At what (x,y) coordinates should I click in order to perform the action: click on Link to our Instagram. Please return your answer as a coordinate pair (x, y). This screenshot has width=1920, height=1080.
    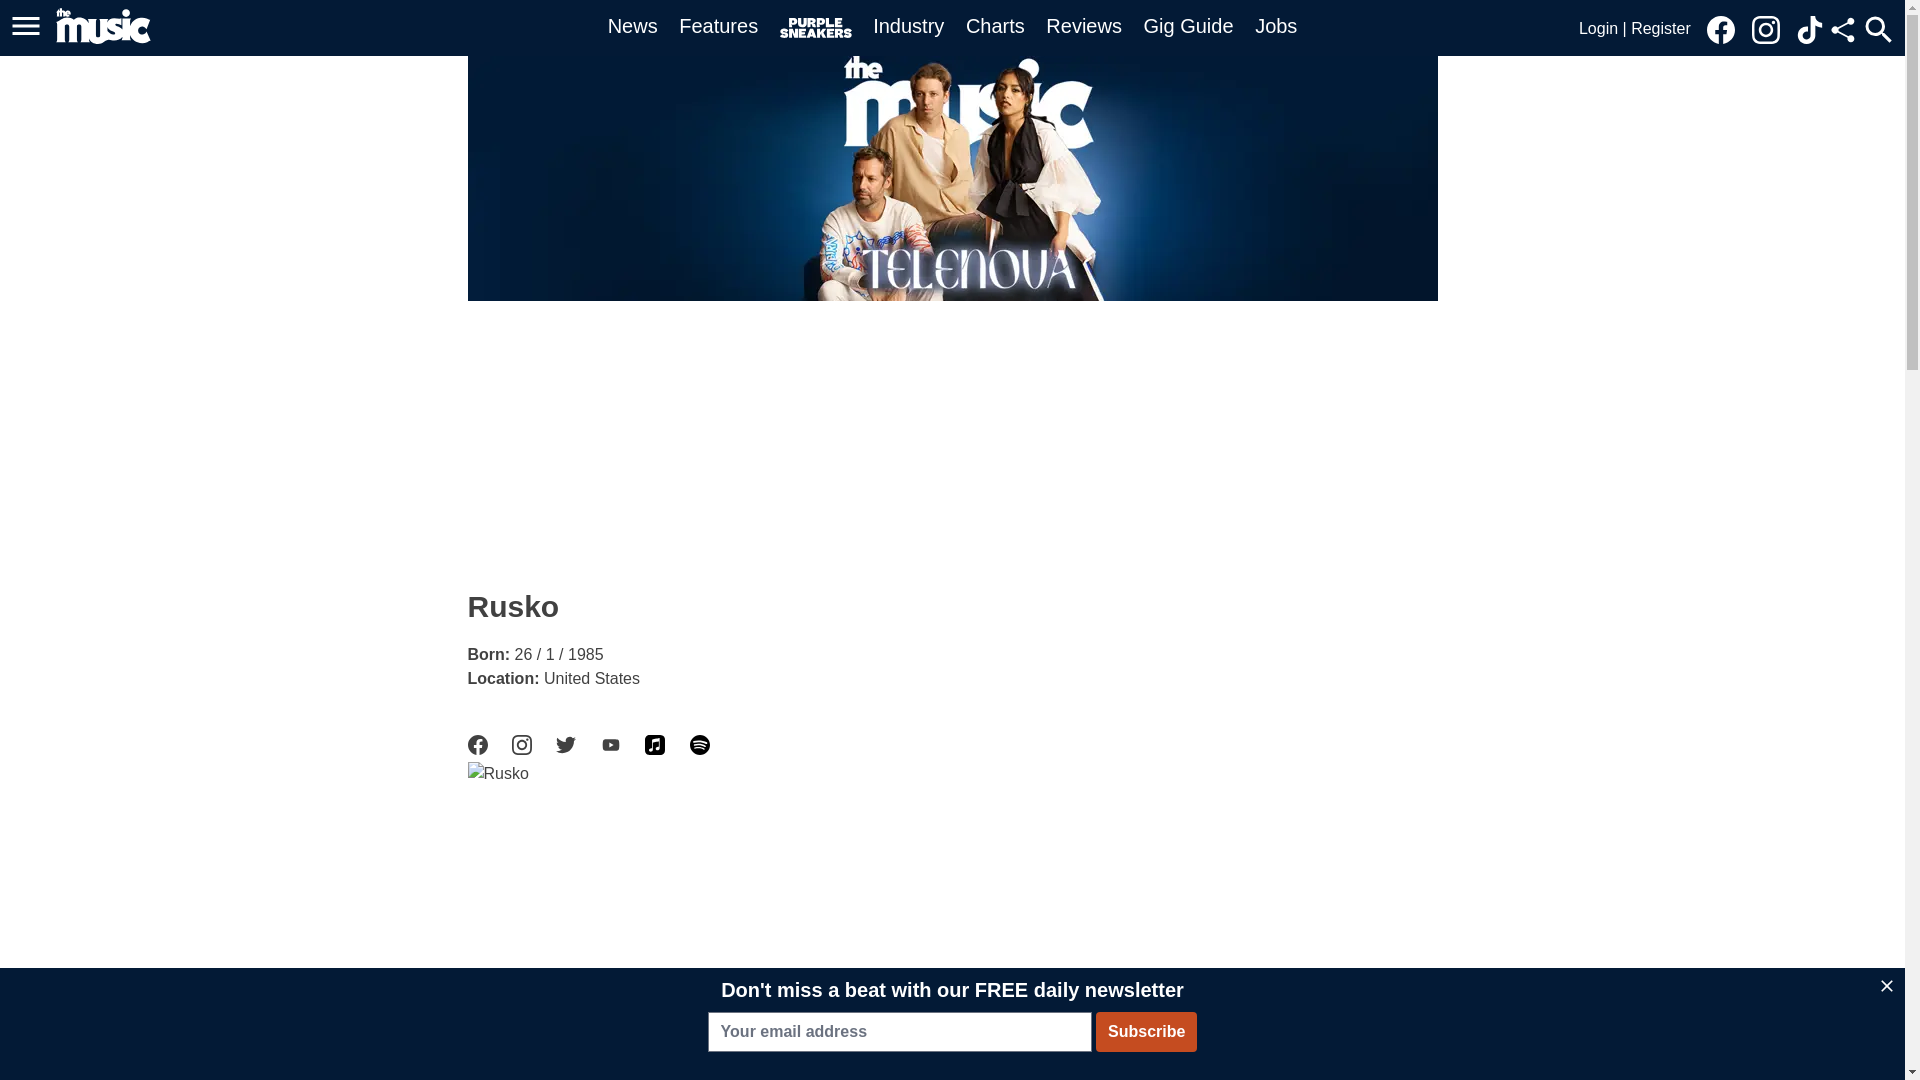
    Looking at the image, I should click on (1771, 28).